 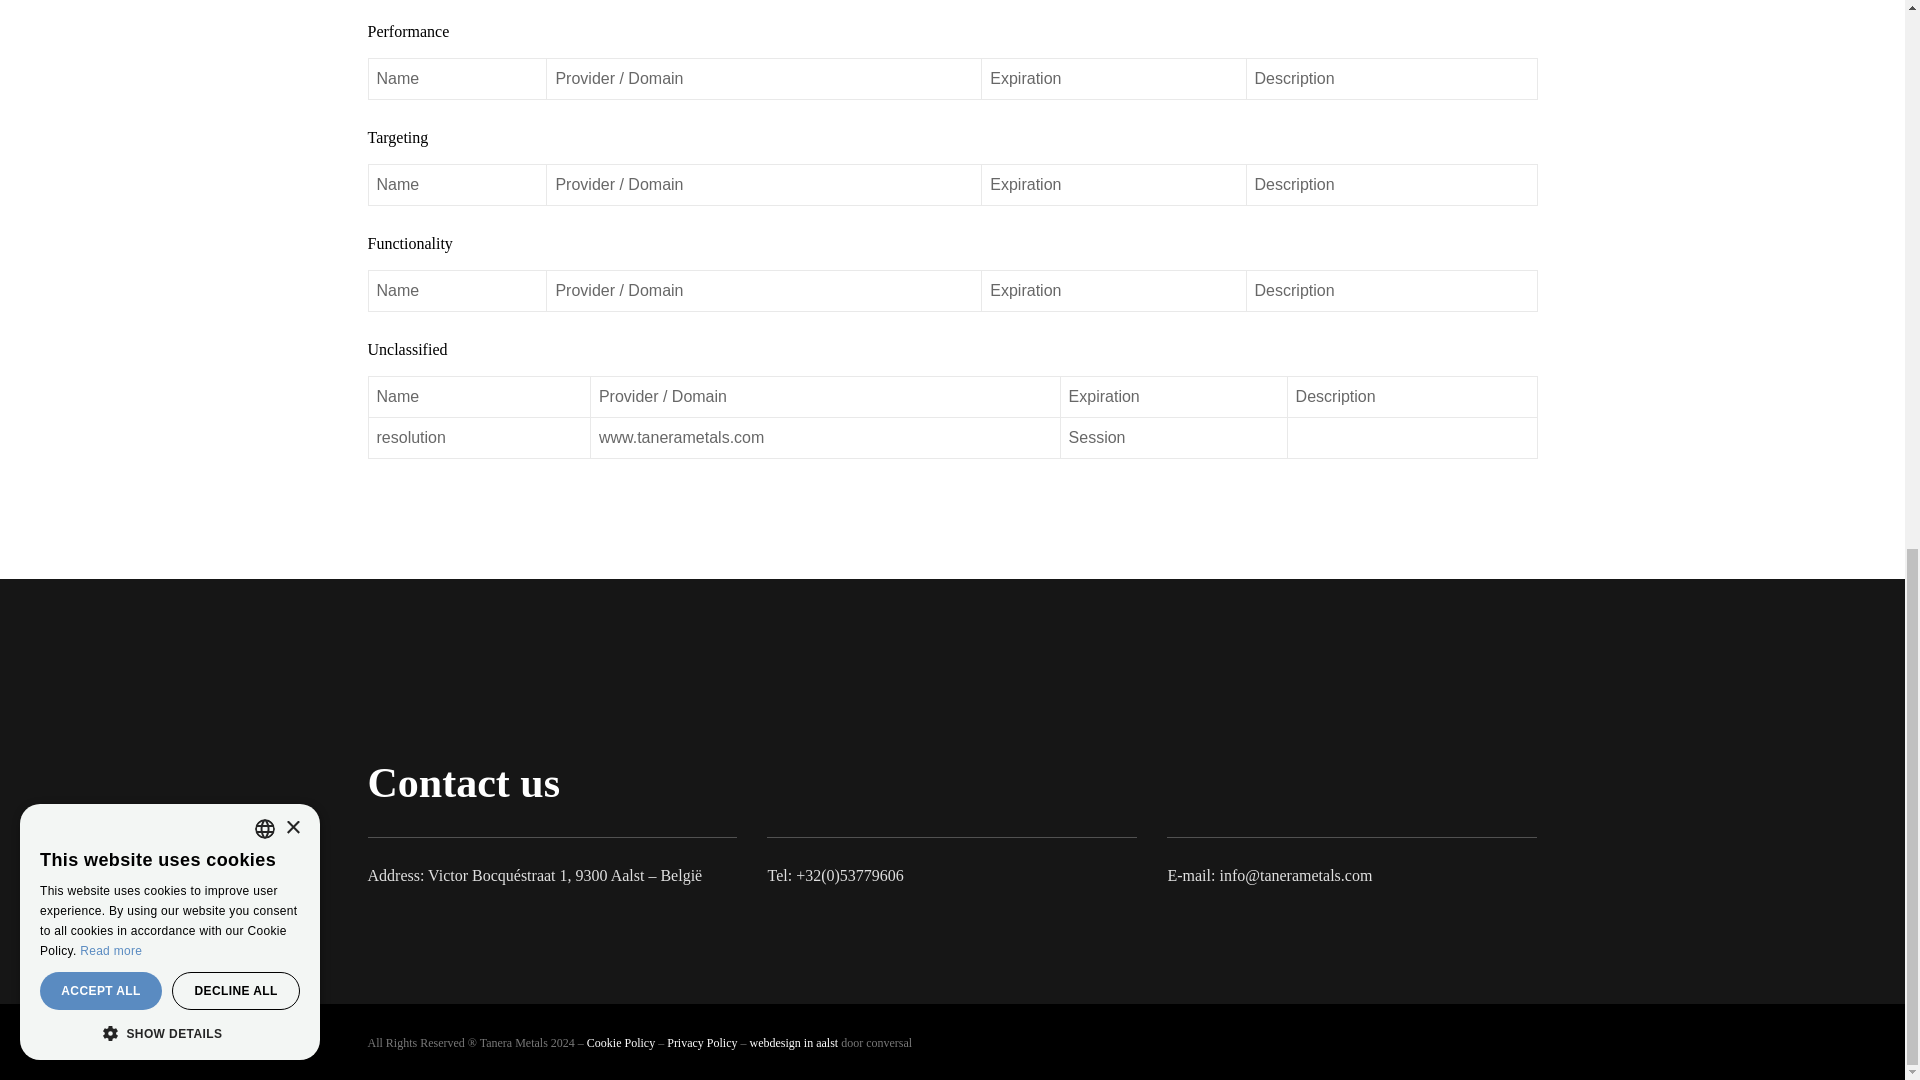 What do you see at coordinates (702, 1042) in the screenshot?
I see `Privacy Policy` at bounding box center [702, 1042].